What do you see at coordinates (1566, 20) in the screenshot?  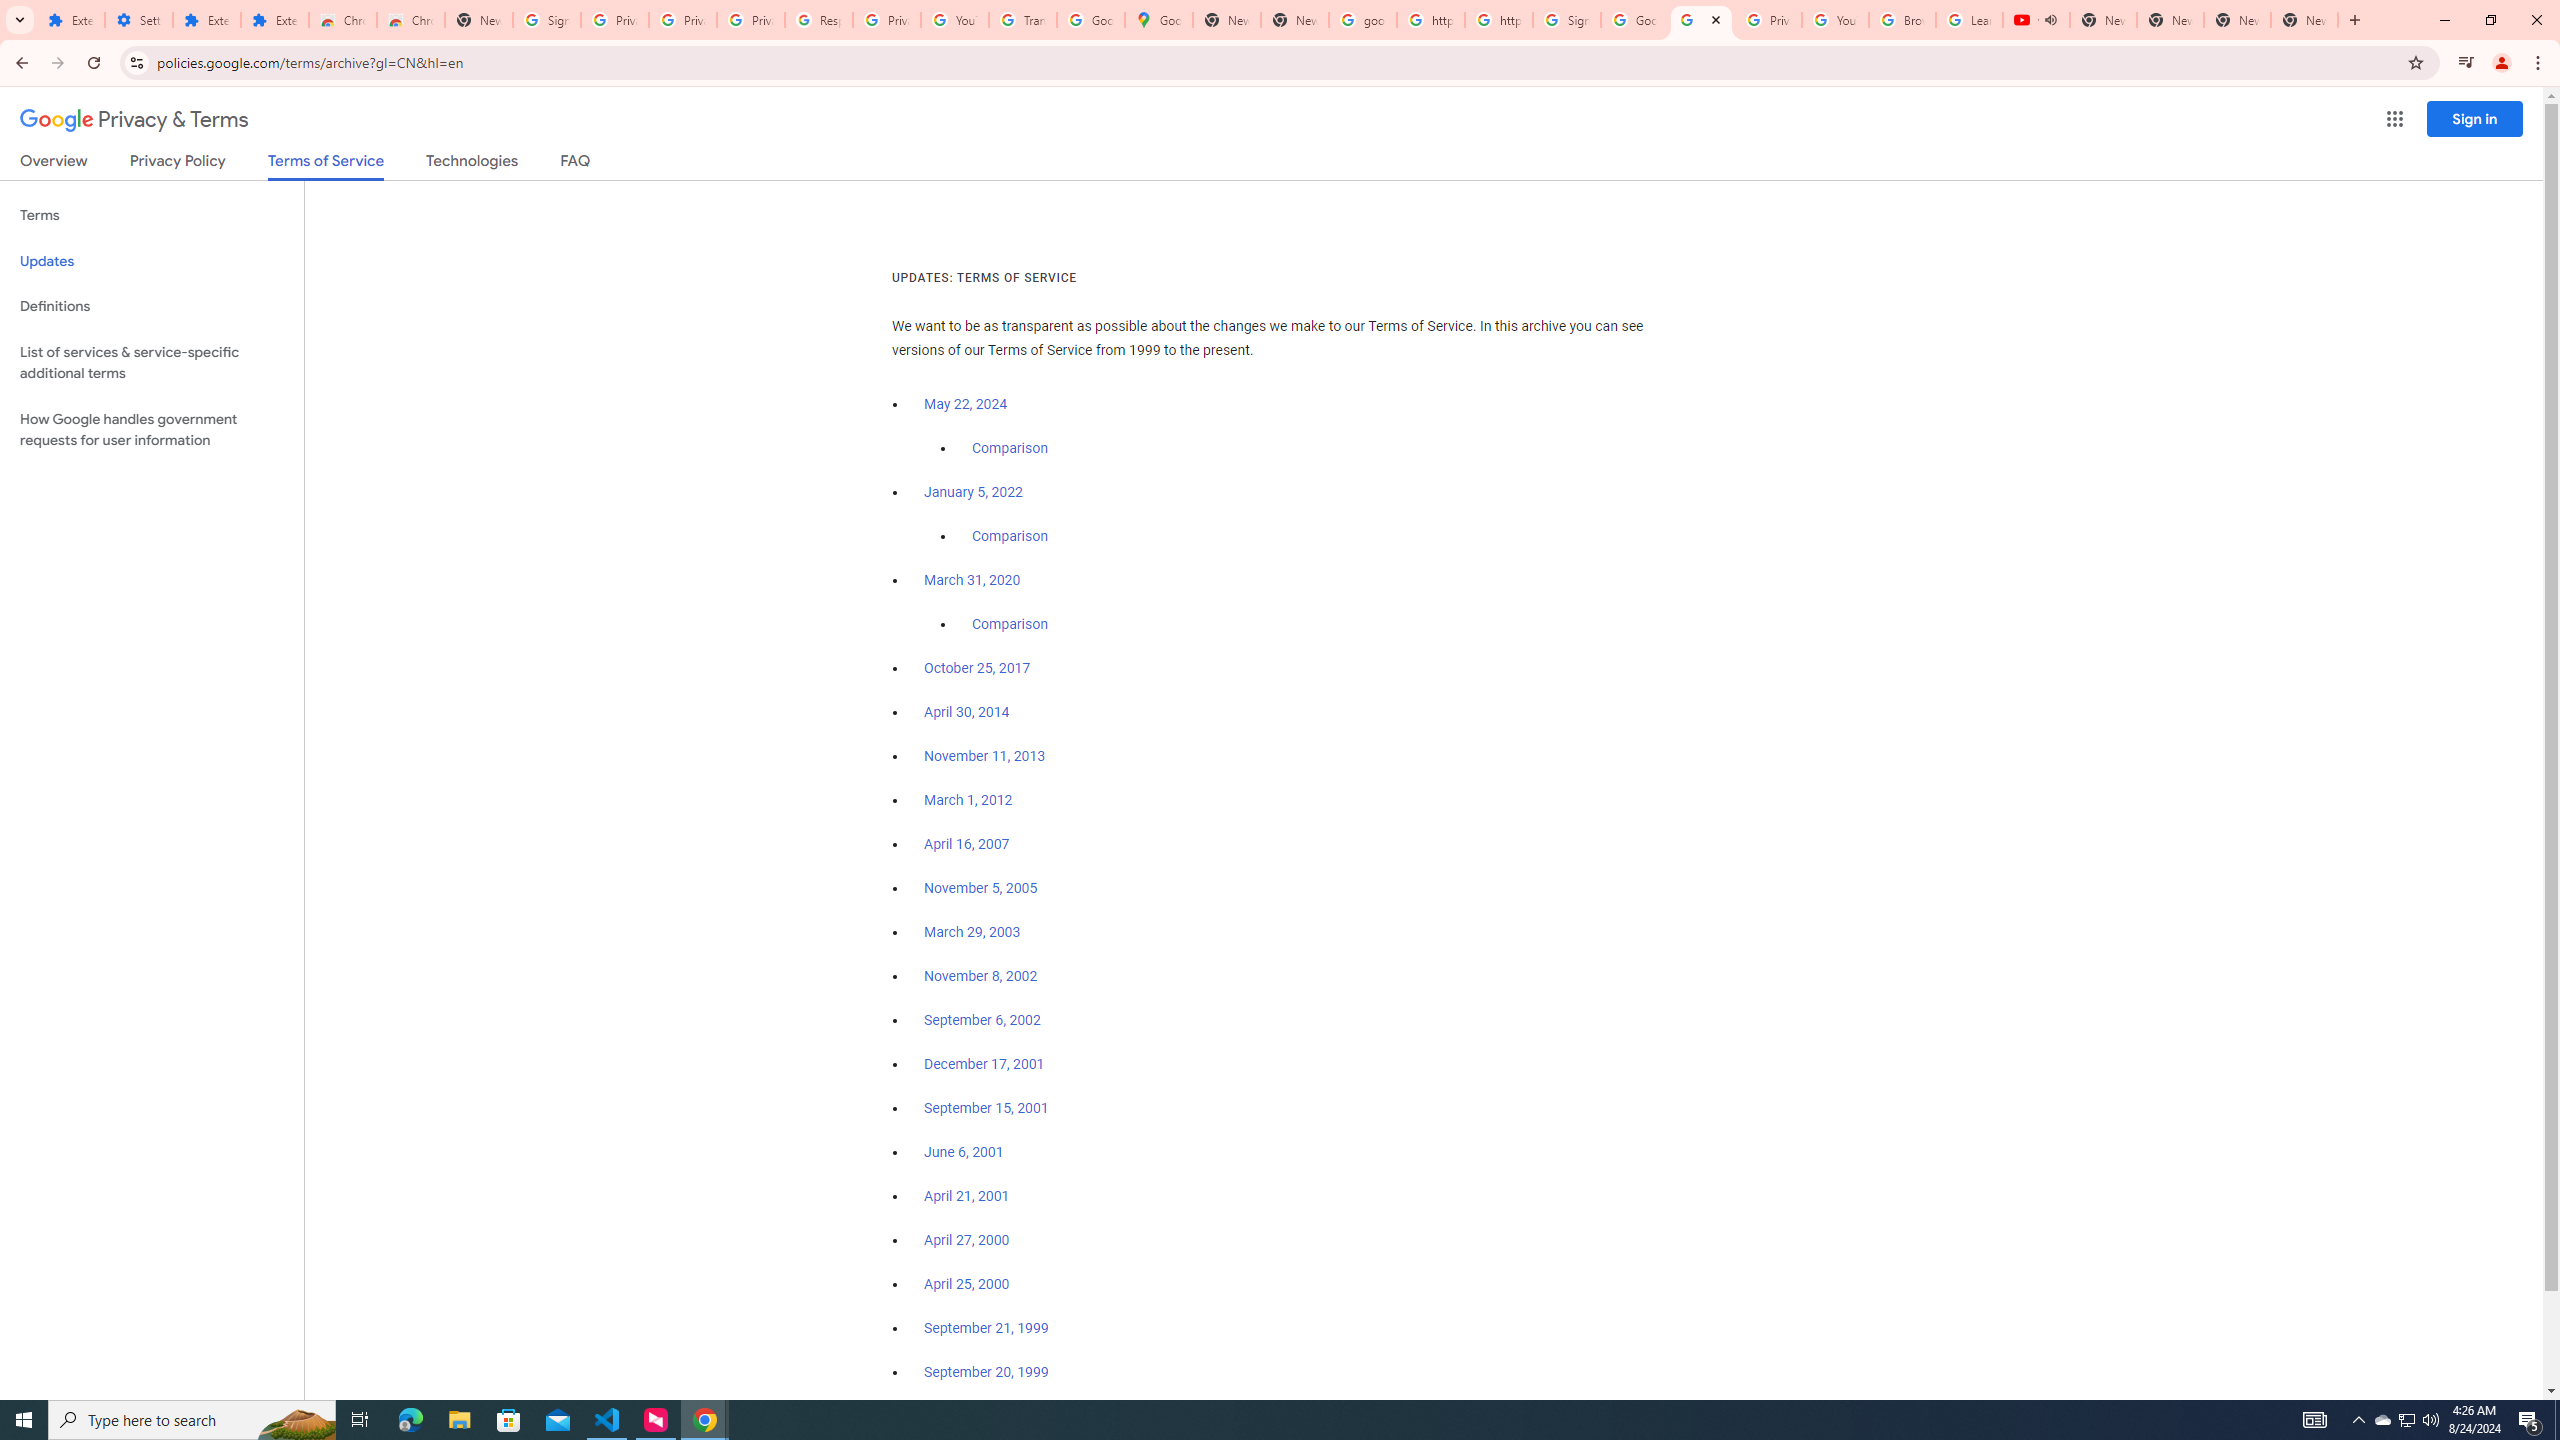 I see `Sign in - Google Accounts` at bounding box center [1566, 20].